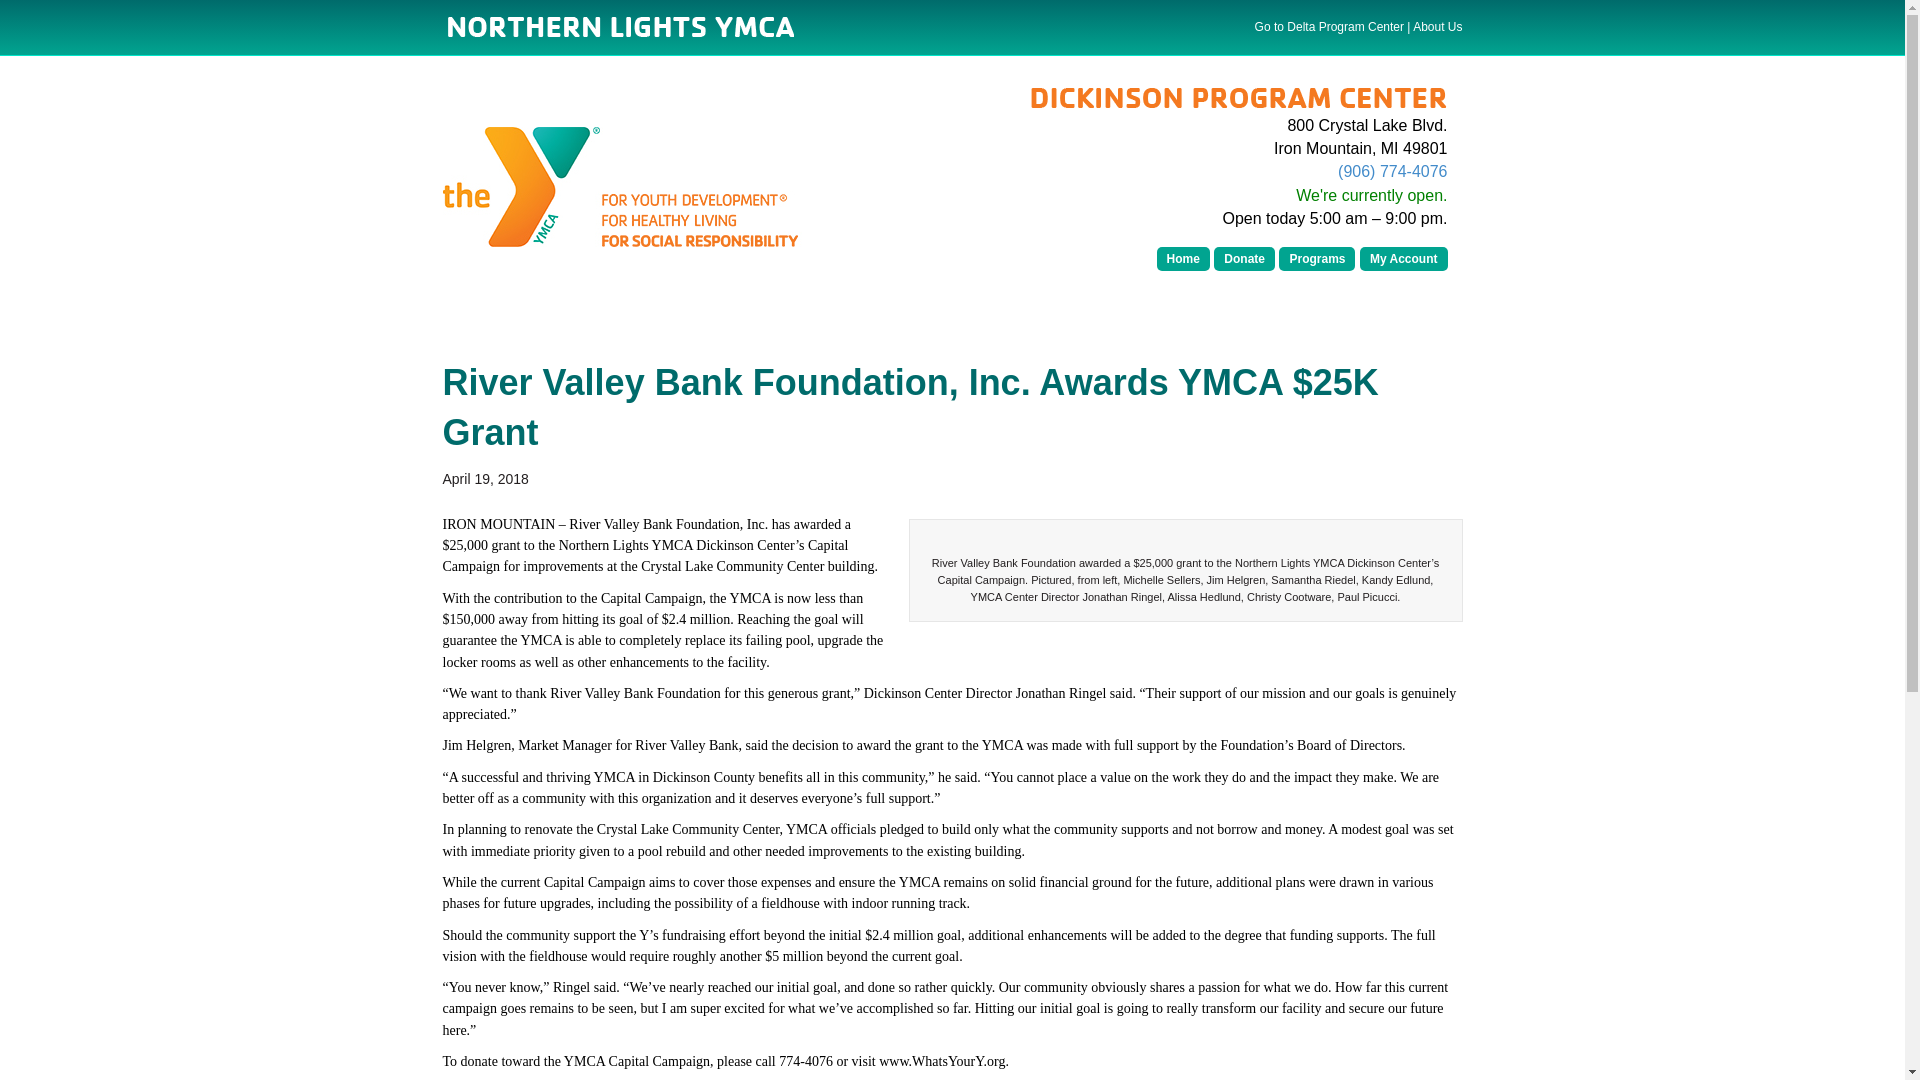 Image resolution: width=1920 pixels, height=1080 pixels. I want to click on Dickinson Program Center, so click(1238, 100).